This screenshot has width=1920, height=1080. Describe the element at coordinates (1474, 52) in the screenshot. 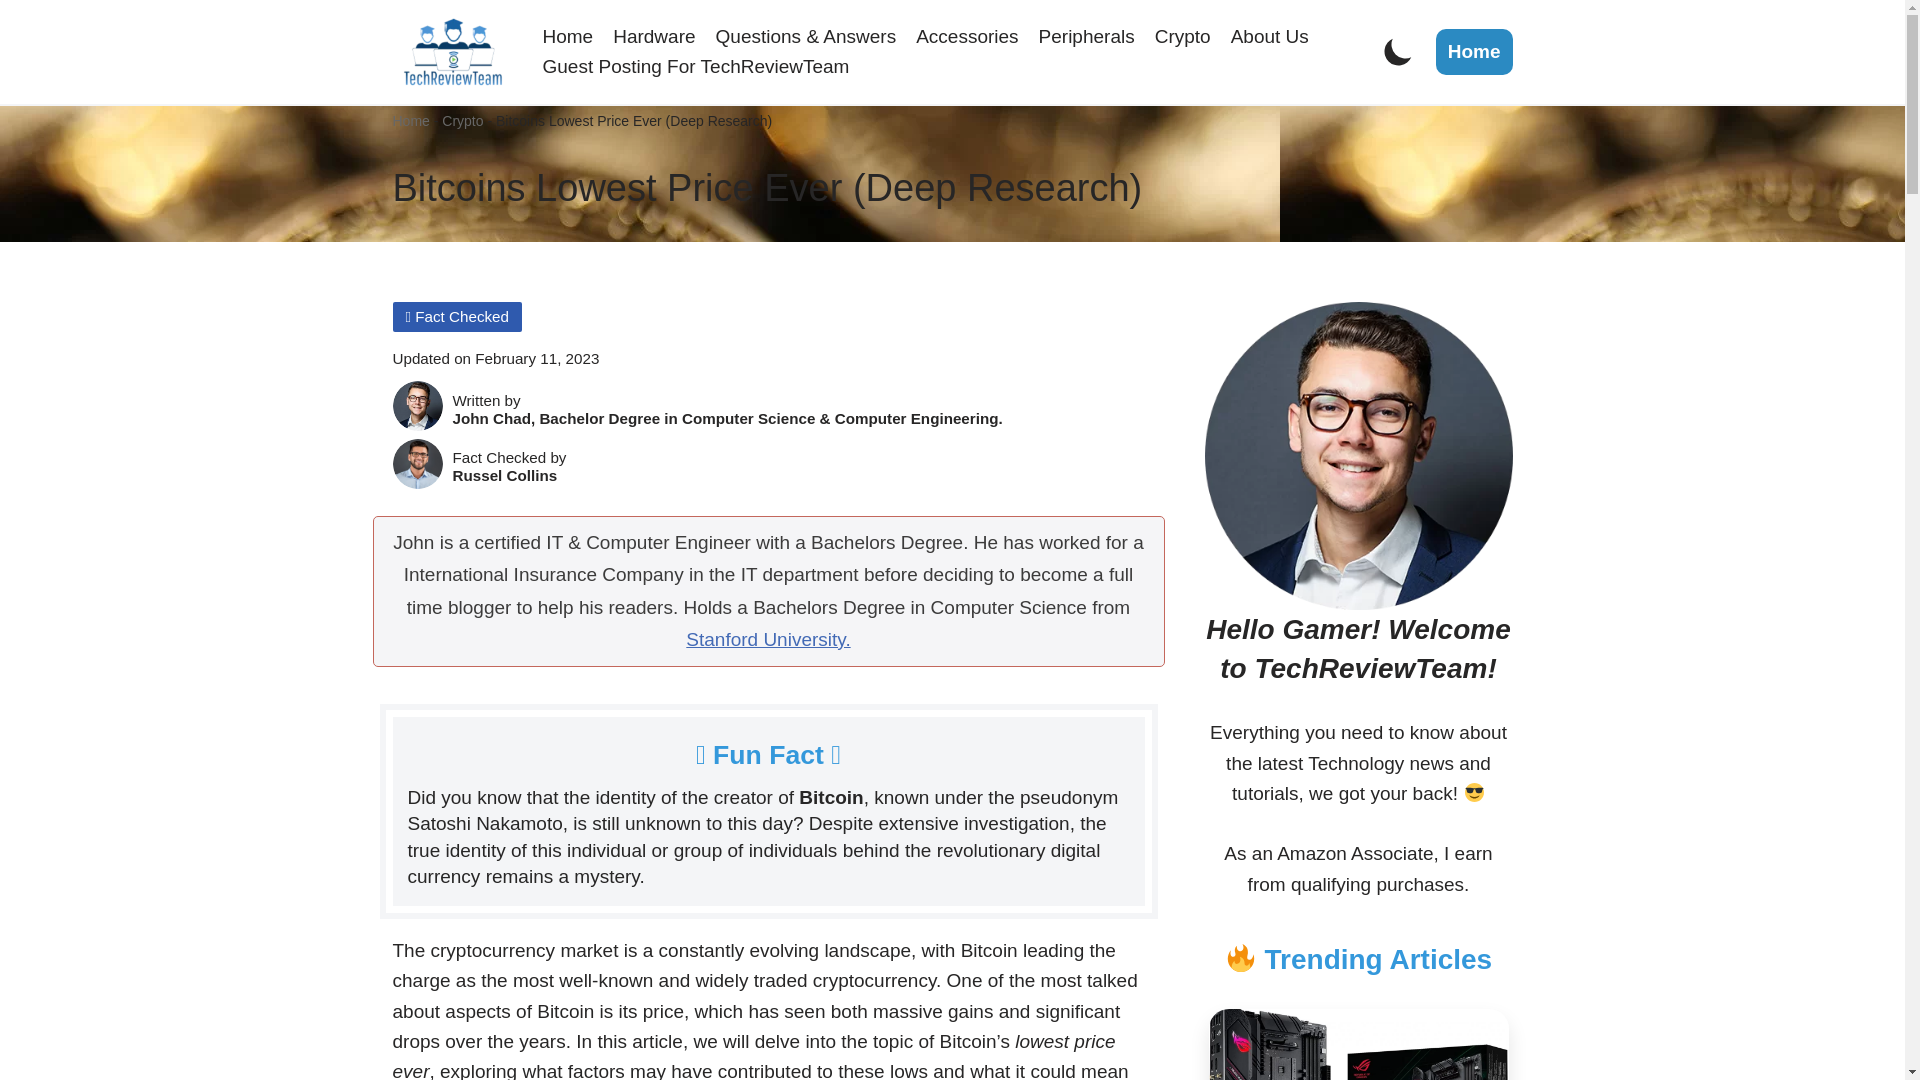

I see `Home` at that location.